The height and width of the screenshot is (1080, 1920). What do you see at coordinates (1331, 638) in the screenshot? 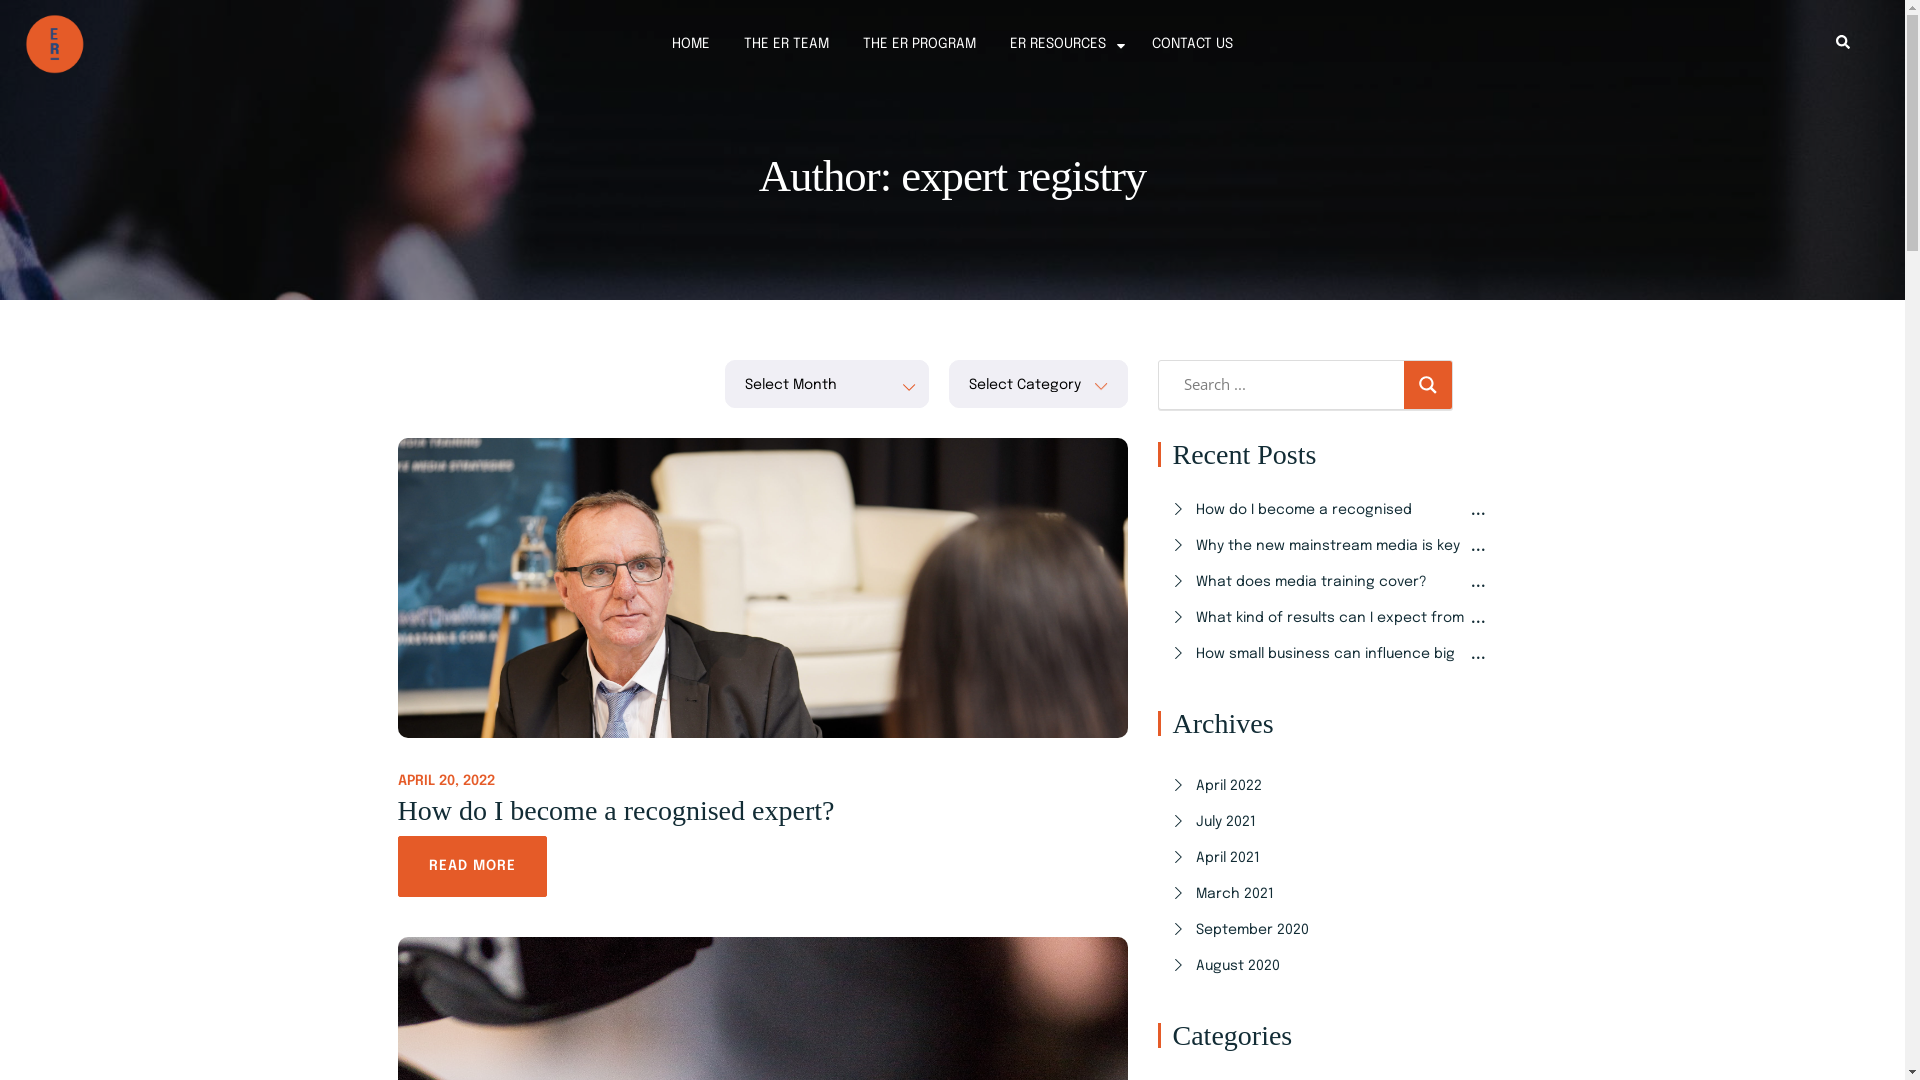
I see `What kind of results can I expect from being in the media?` at bounding box center [1331, 638].